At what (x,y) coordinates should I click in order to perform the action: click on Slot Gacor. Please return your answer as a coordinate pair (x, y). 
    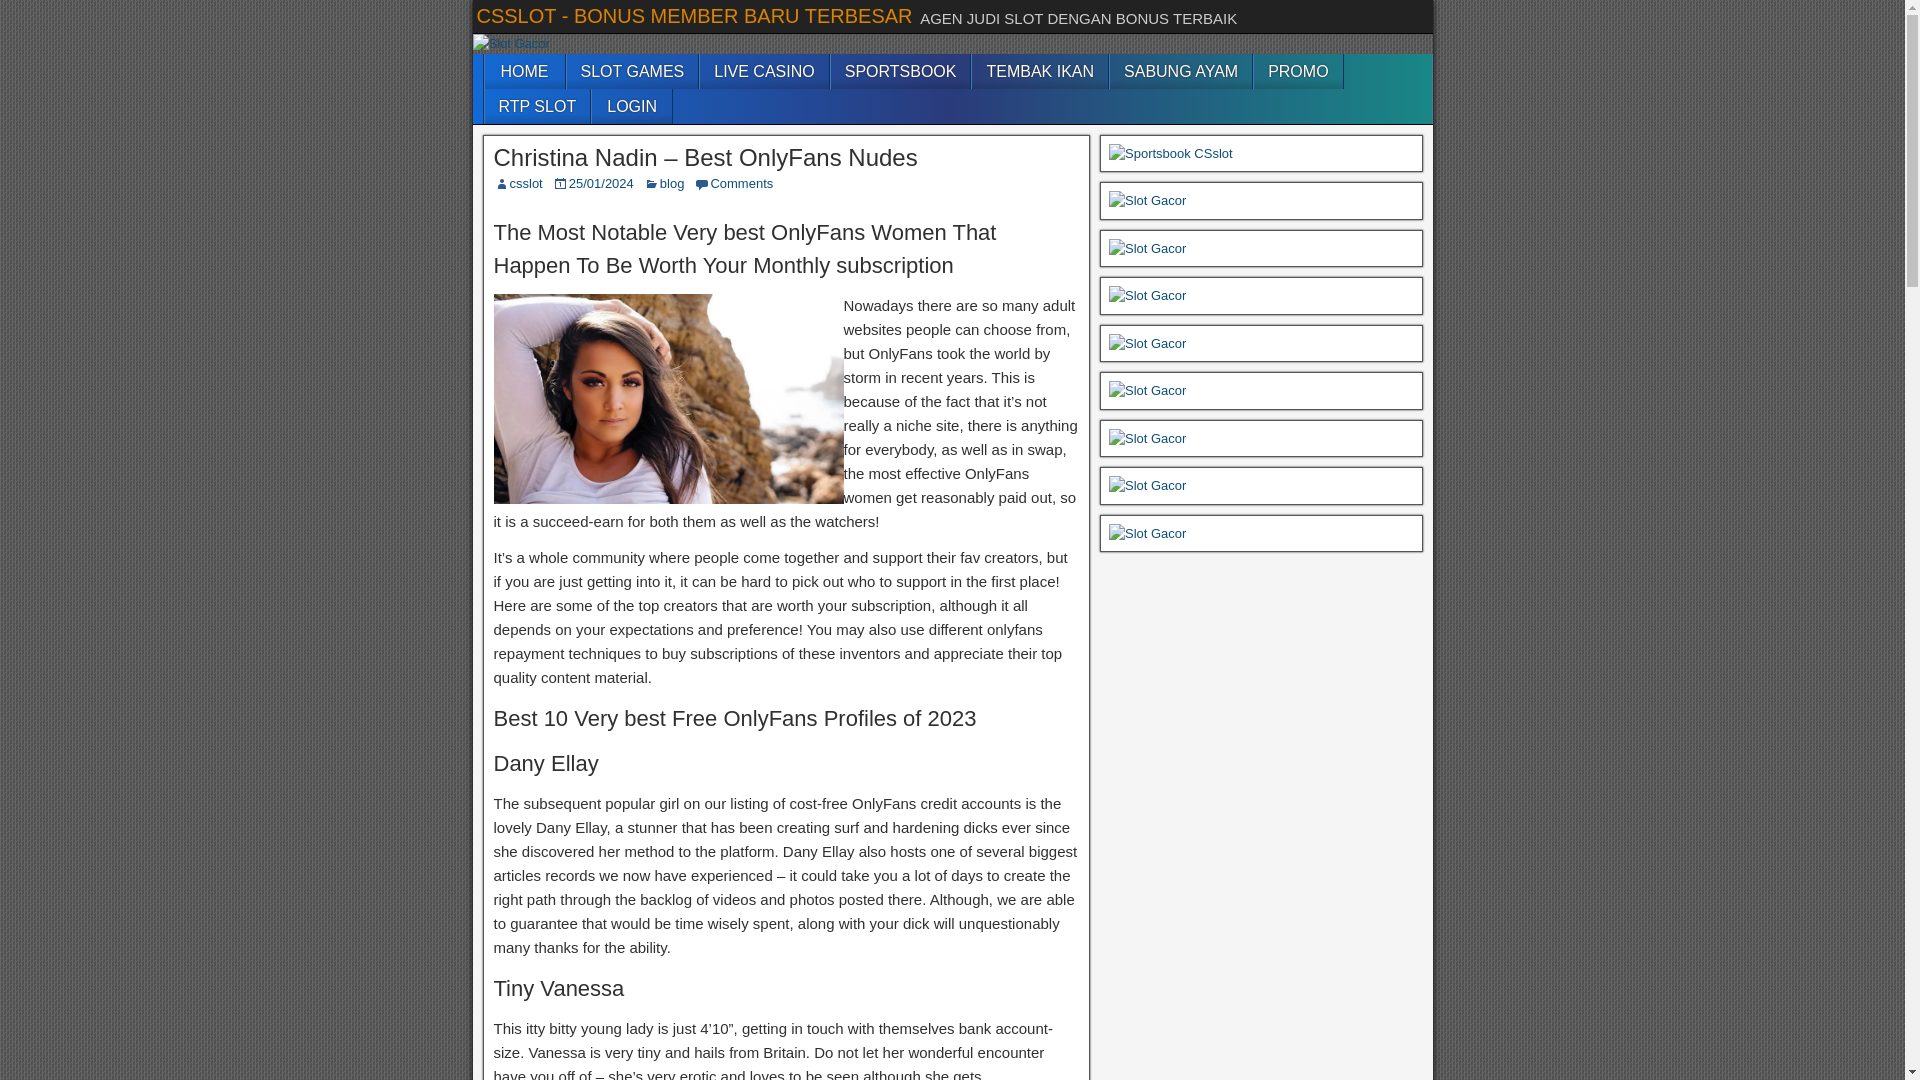
    Looking at the image, I should click on (1148, 438).